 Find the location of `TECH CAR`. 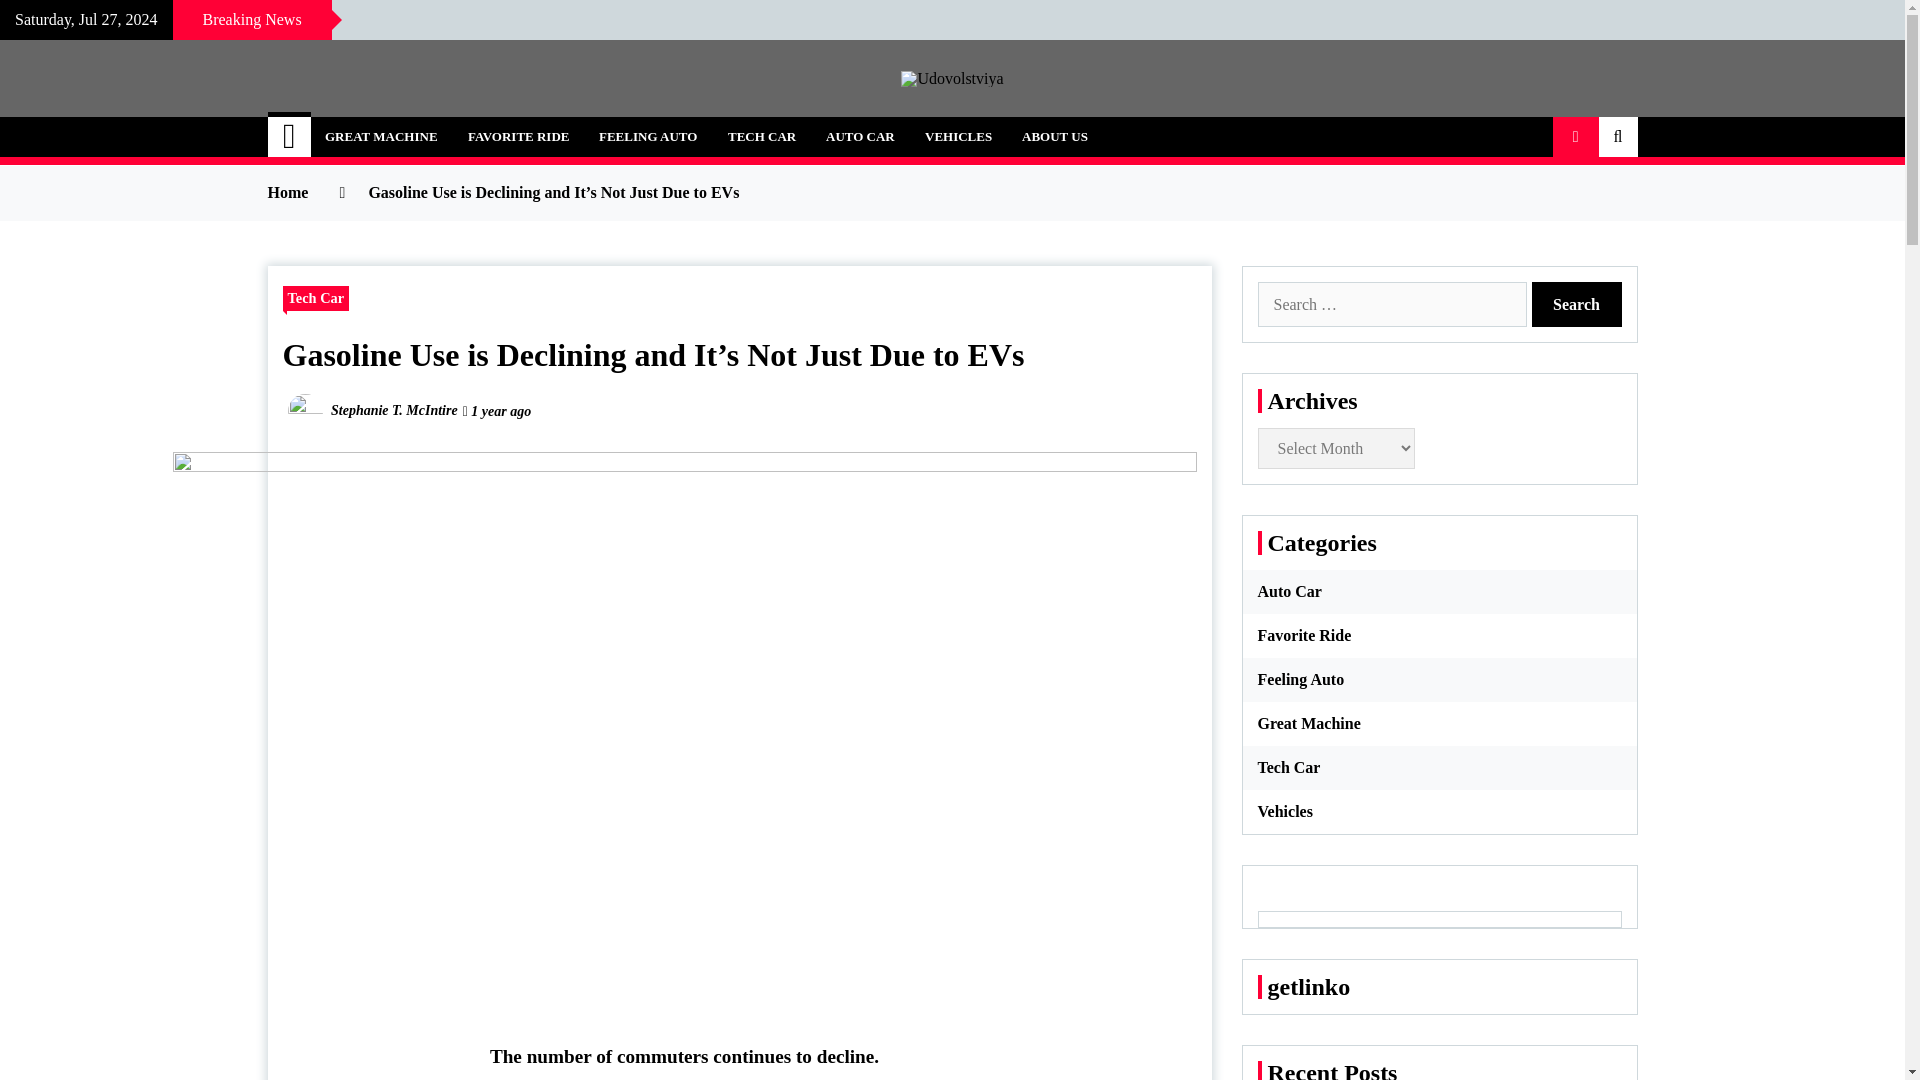

TECH CAR is located at coordinates (761, 136).